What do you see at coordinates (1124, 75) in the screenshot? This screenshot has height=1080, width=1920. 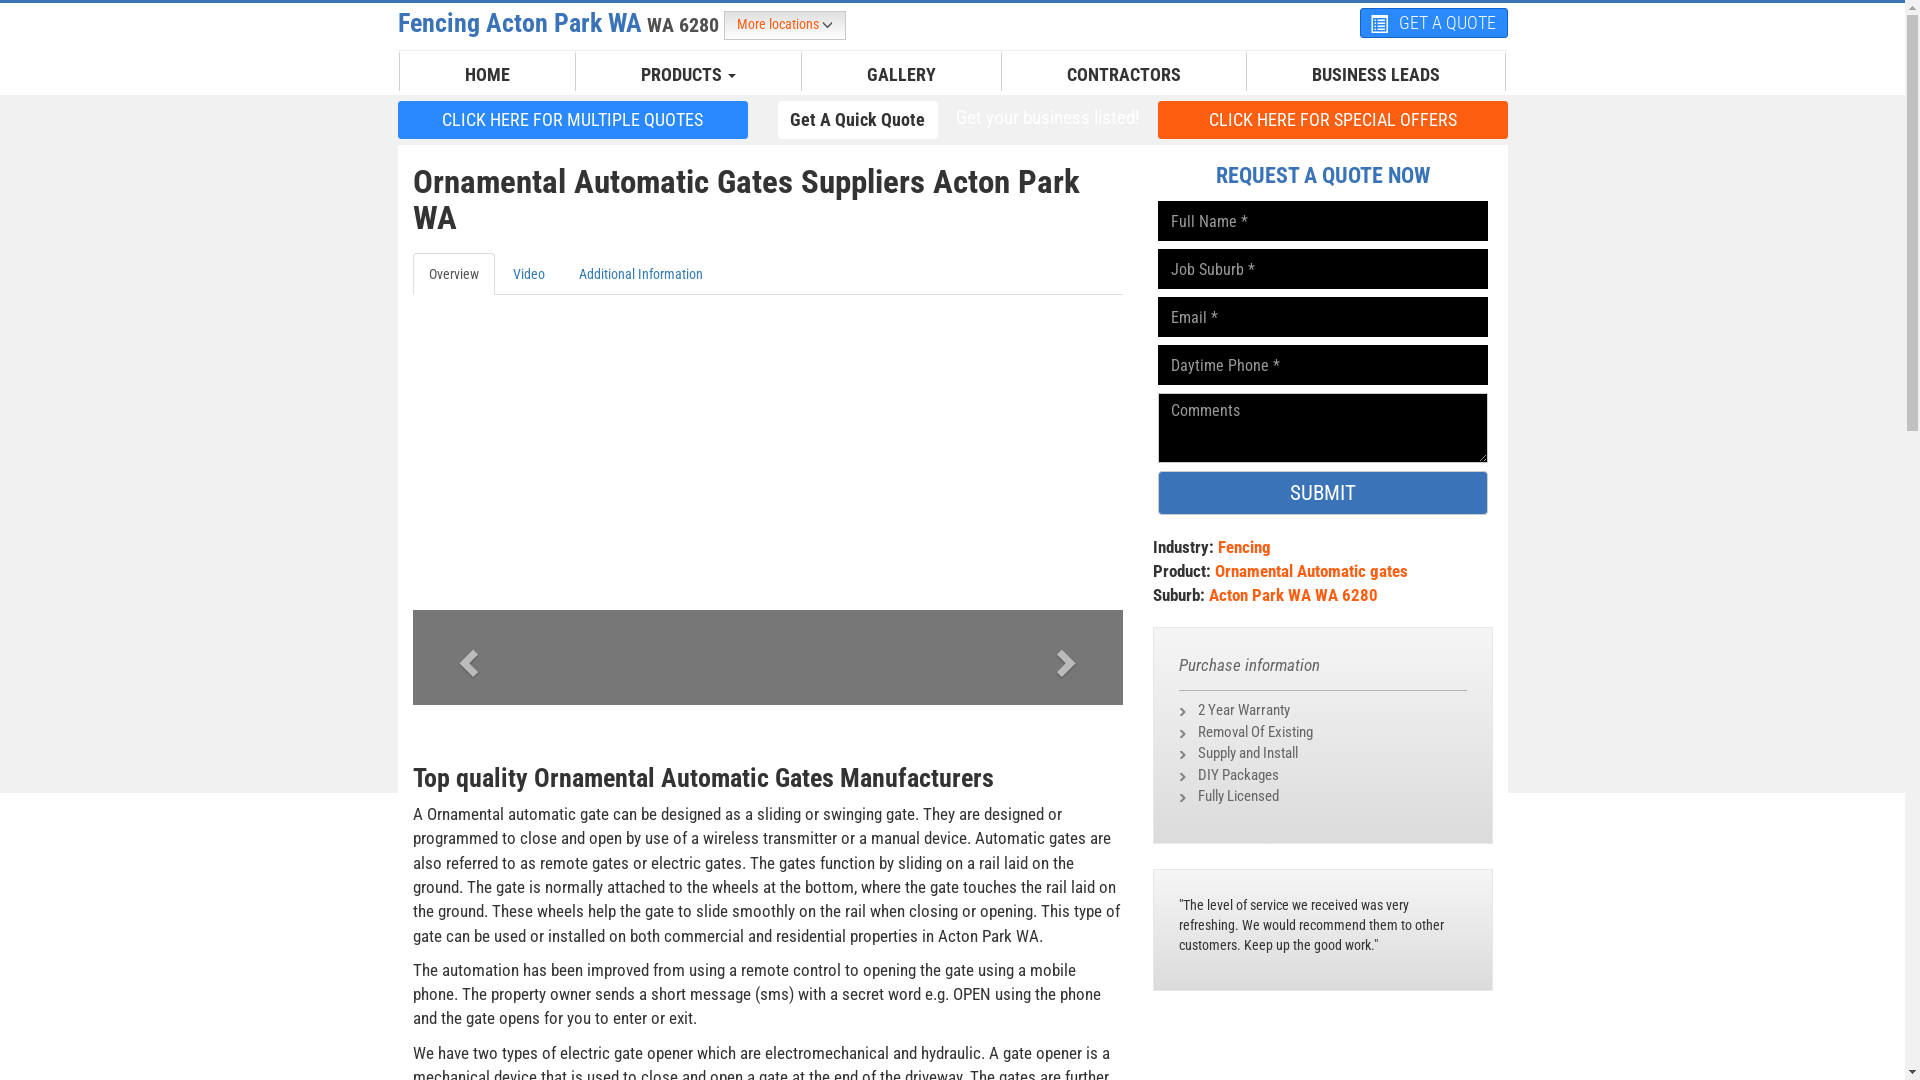 I see `CONTRACTORS` at bounding box center [1124, 75].